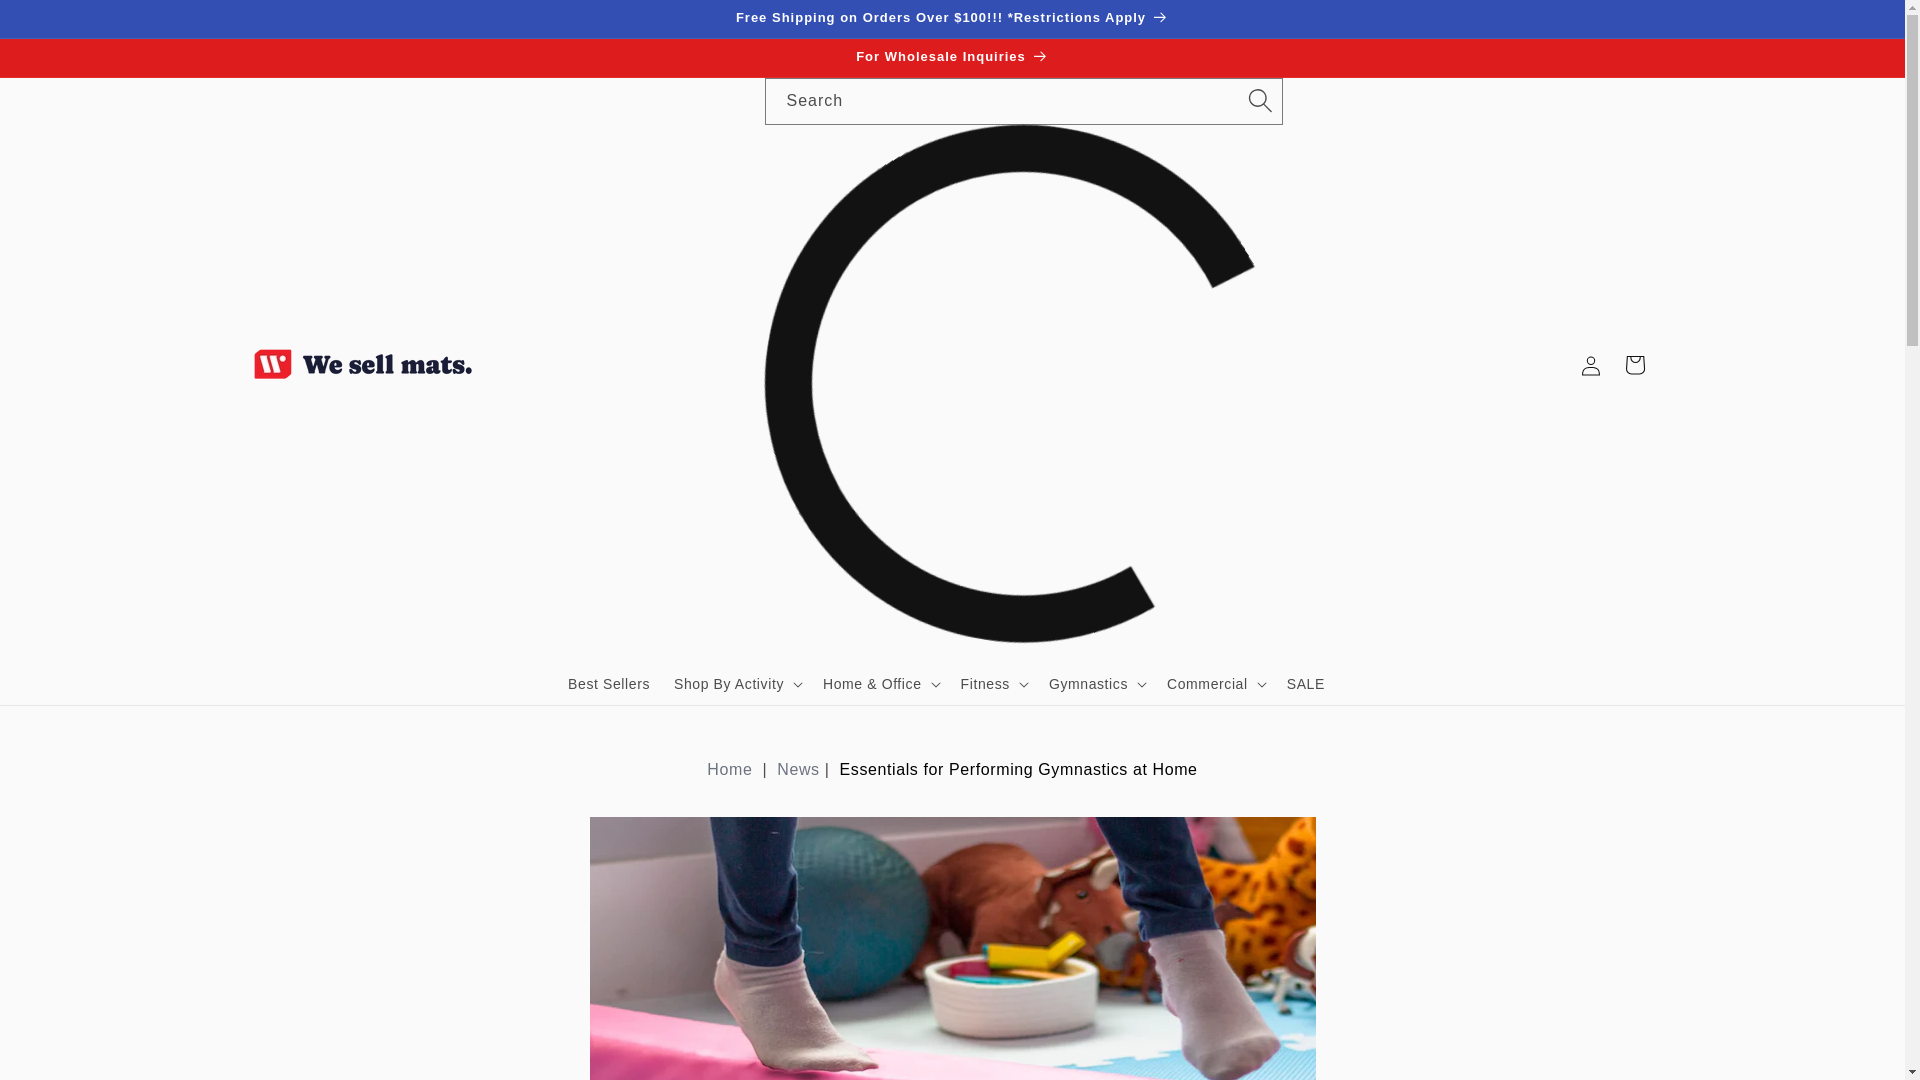  Describe the element at coordinates (60, 23) in the screenshot. I see `SKIP TO CONTENT` at that location.